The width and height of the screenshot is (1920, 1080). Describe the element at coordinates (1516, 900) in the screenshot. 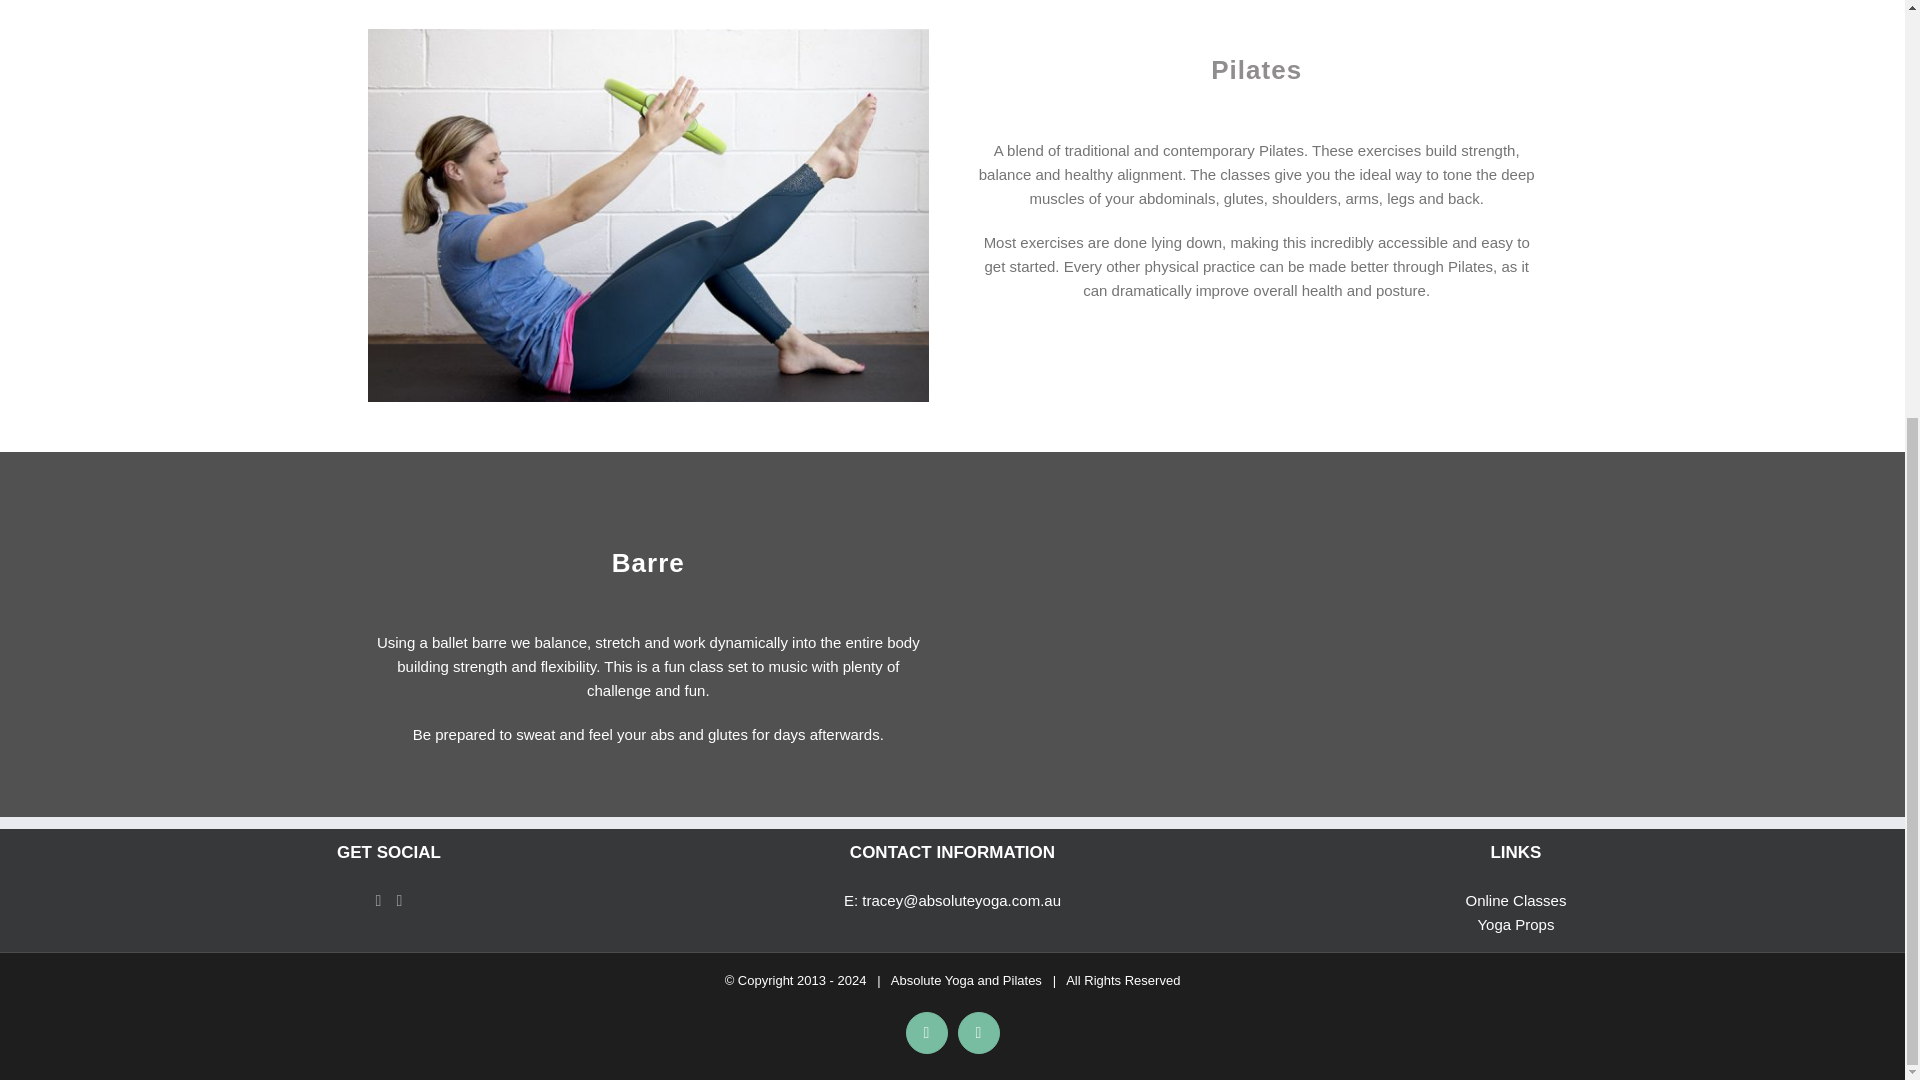

I see `Online Classes` at that location.